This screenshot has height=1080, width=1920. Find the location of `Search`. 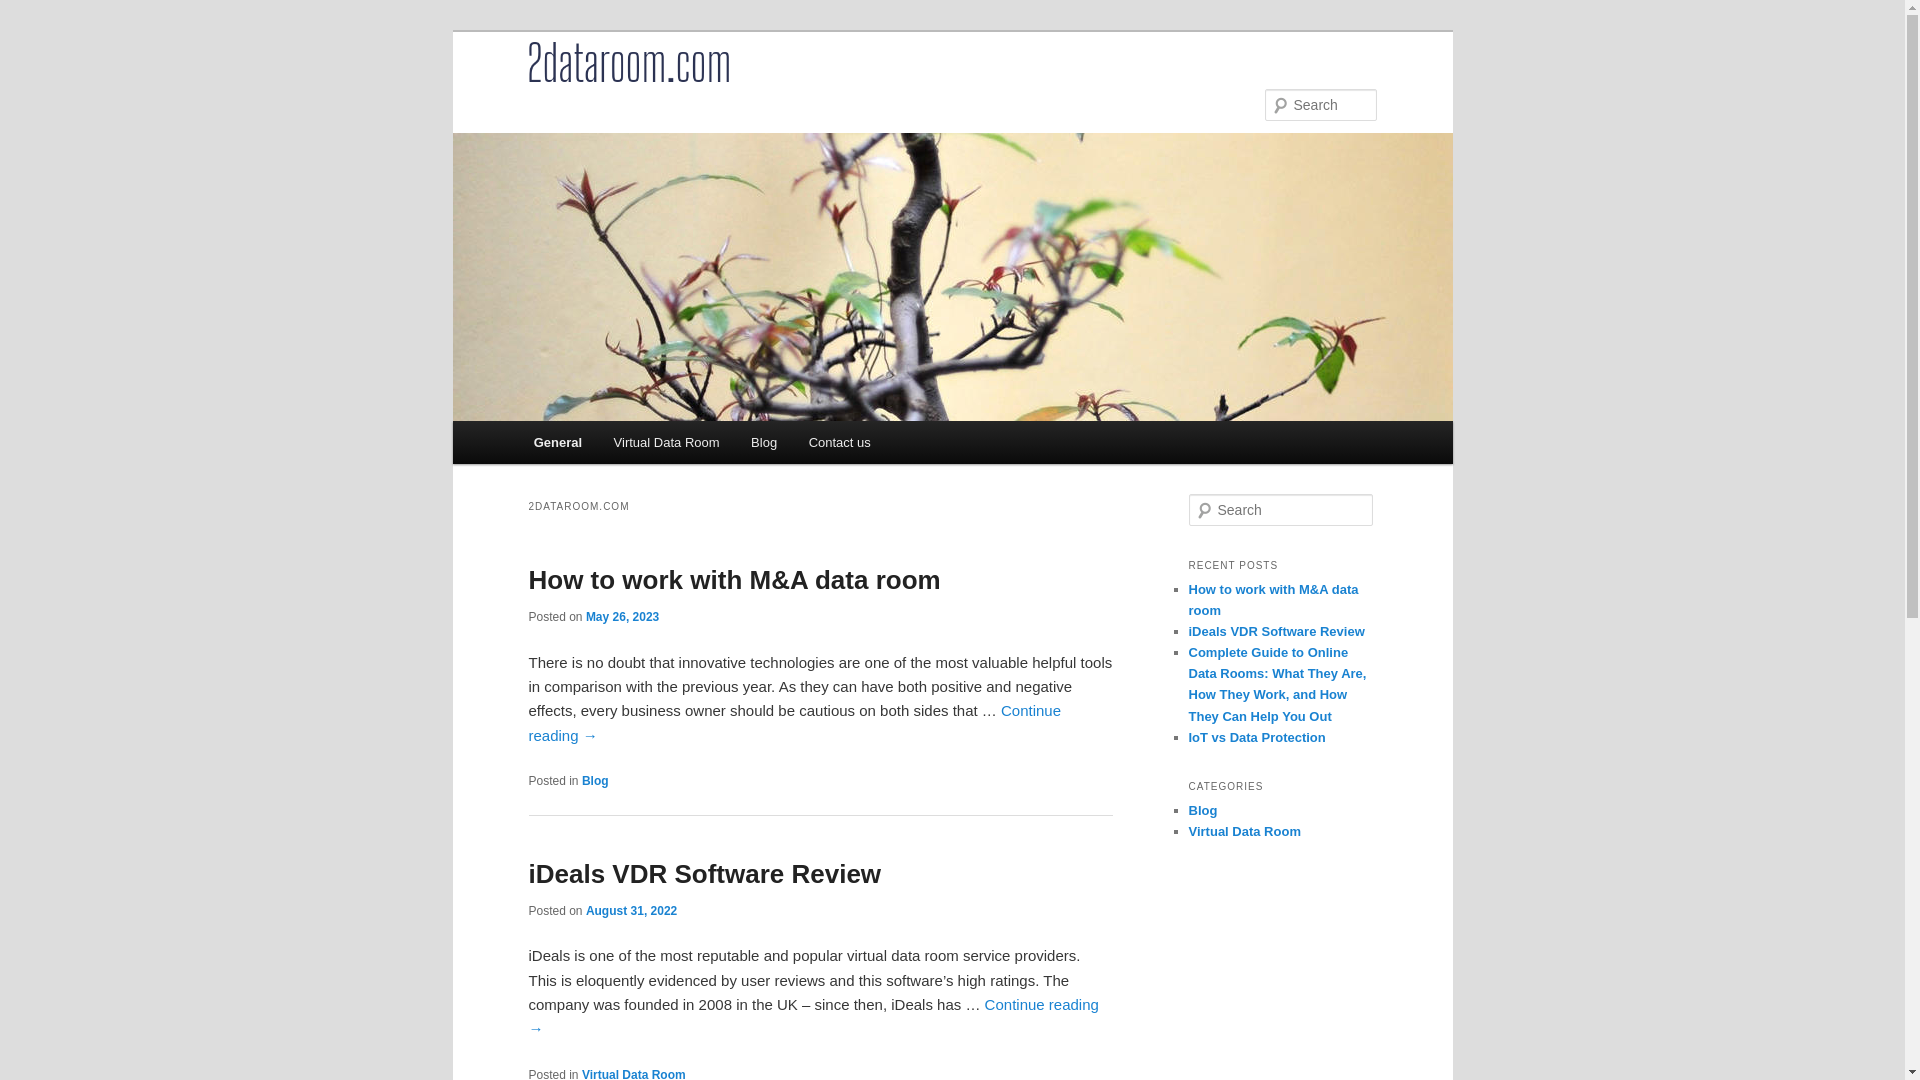

Search is located at coordinates (32, 12).